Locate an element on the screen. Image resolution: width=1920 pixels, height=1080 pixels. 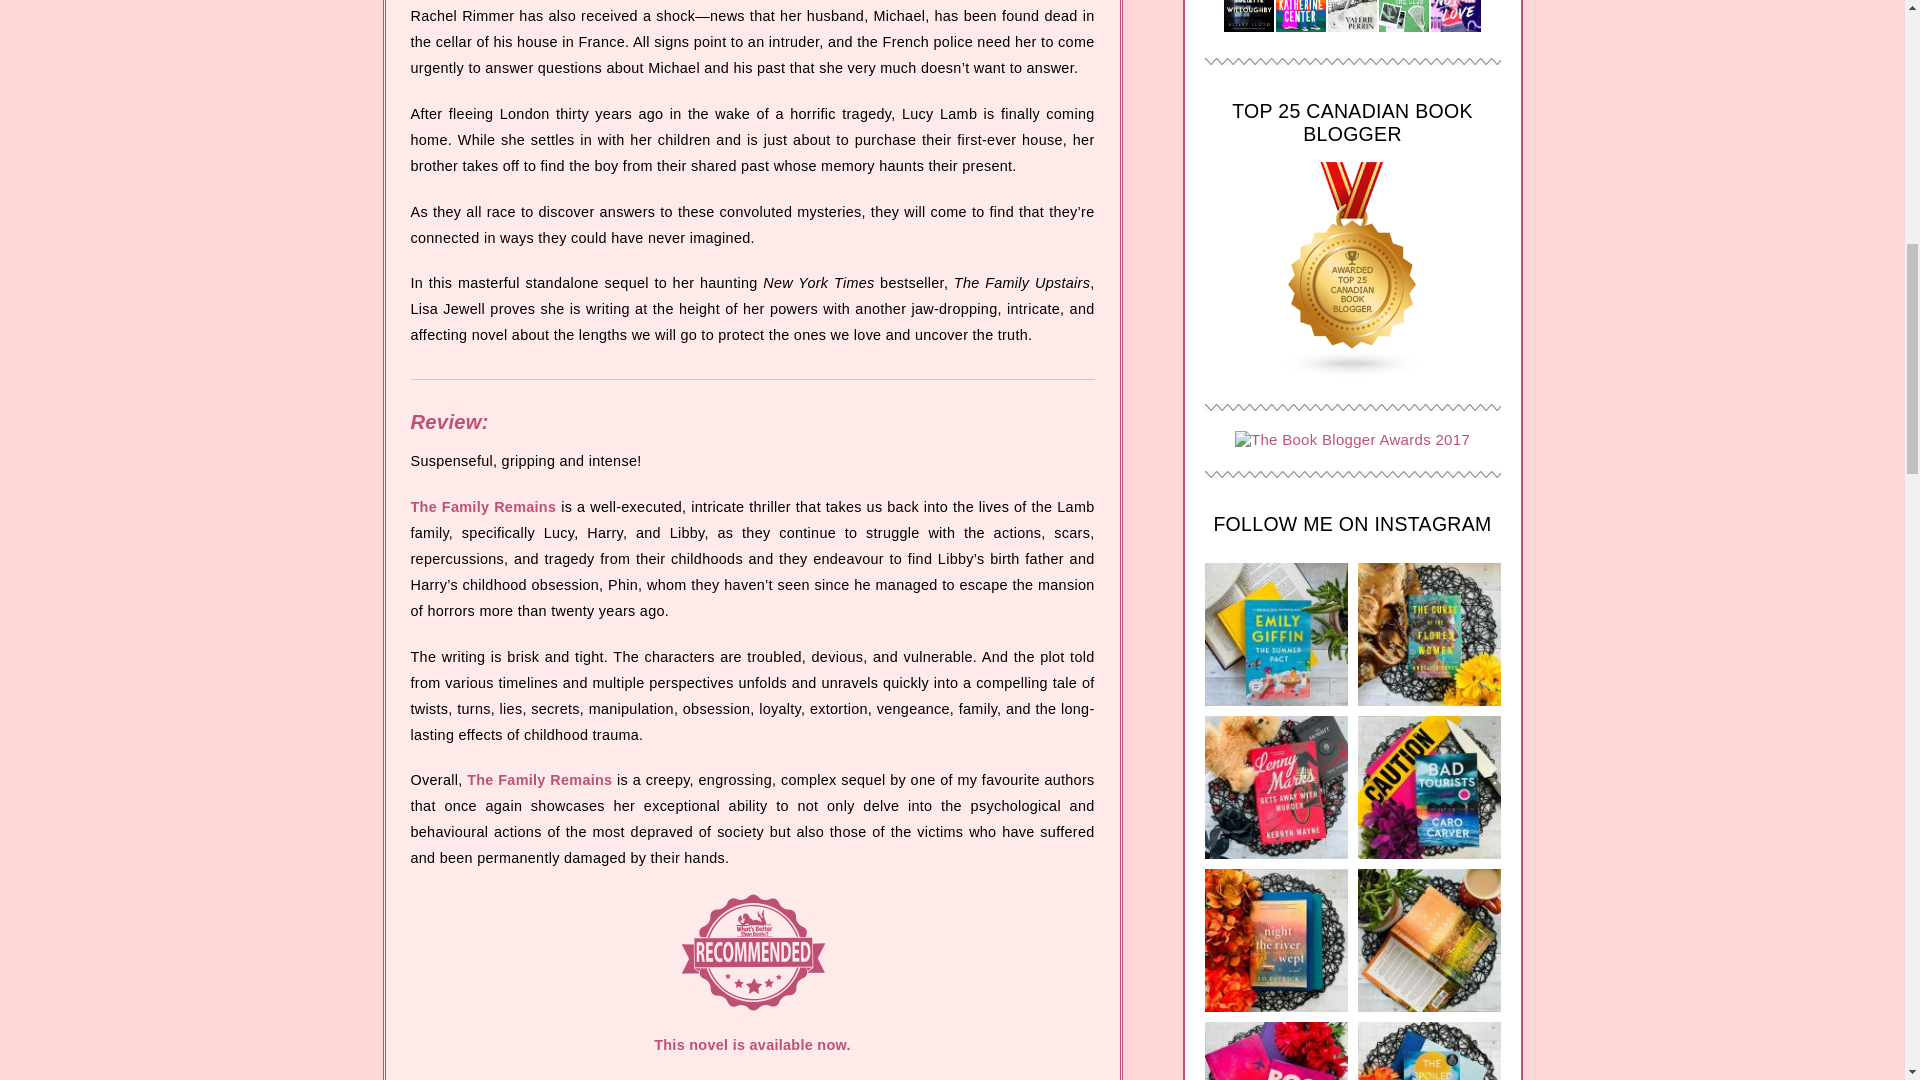
Recommended light is located at coordinates (752, 952).